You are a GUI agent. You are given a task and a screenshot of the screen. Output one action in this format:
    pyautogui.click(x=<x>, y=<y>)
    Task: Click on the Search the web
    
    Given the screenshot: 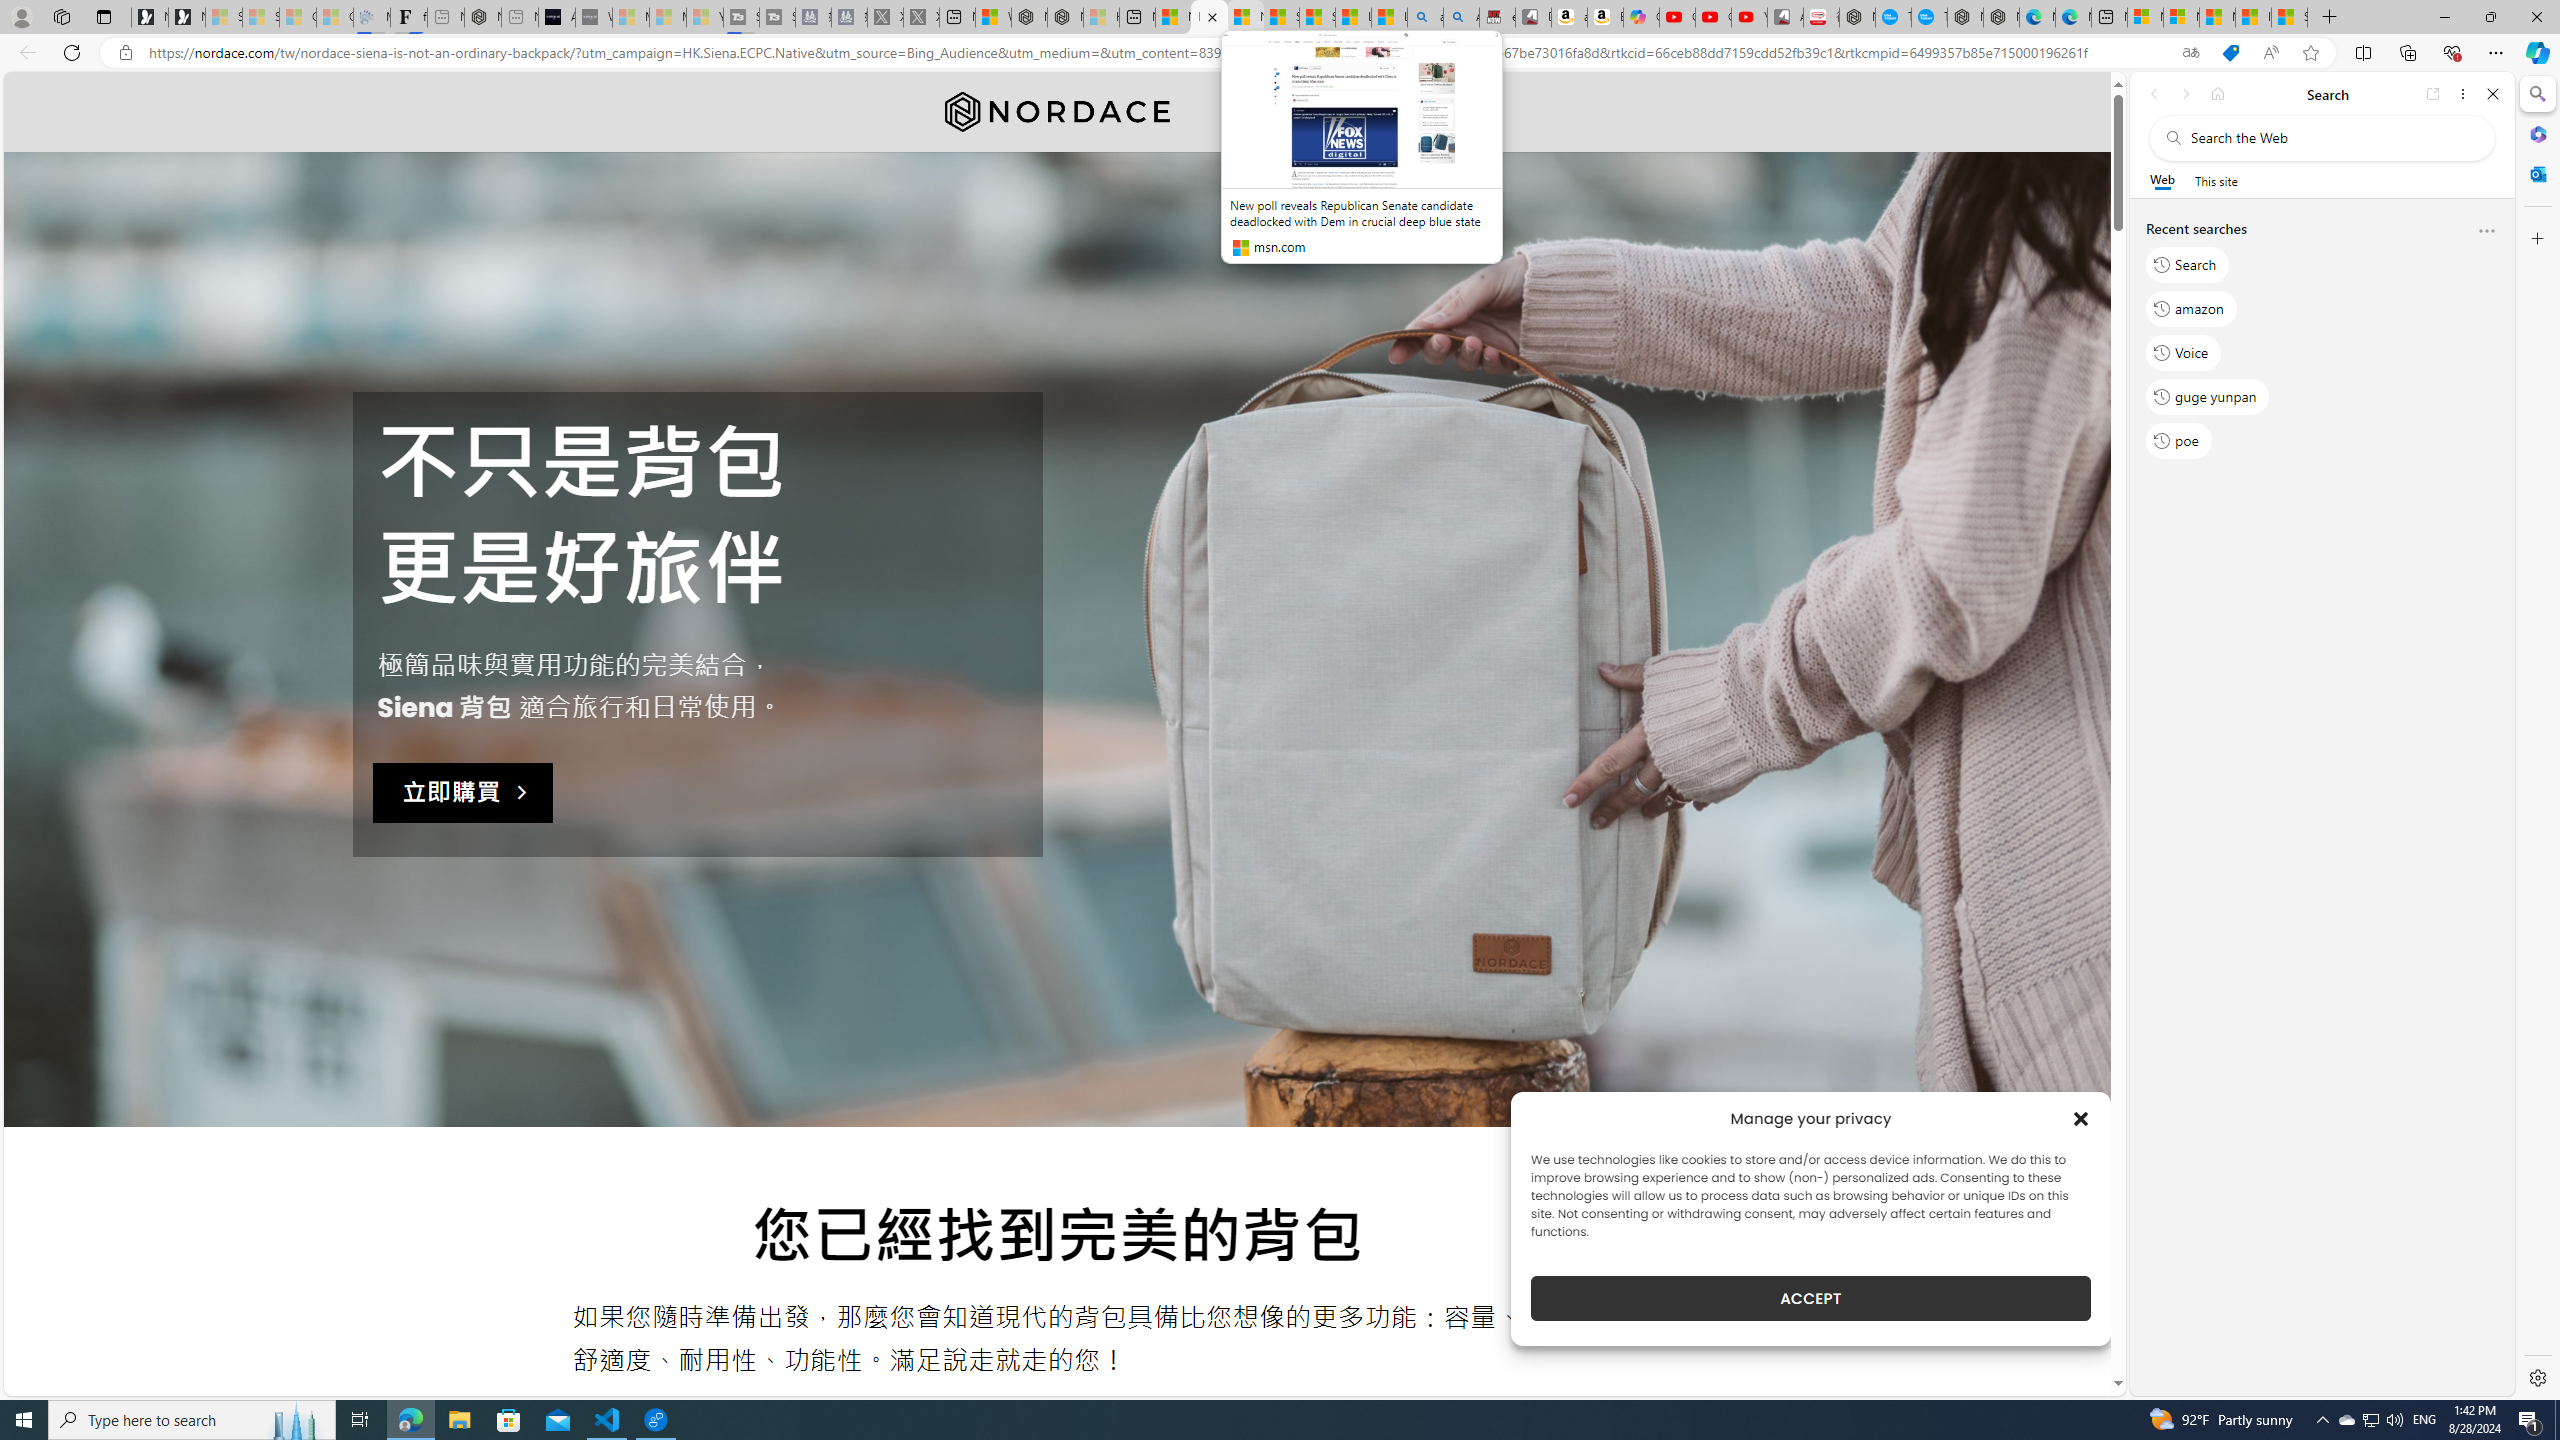 What is the action you would take?
    pyautogui.click(x=2332, y=138)
    